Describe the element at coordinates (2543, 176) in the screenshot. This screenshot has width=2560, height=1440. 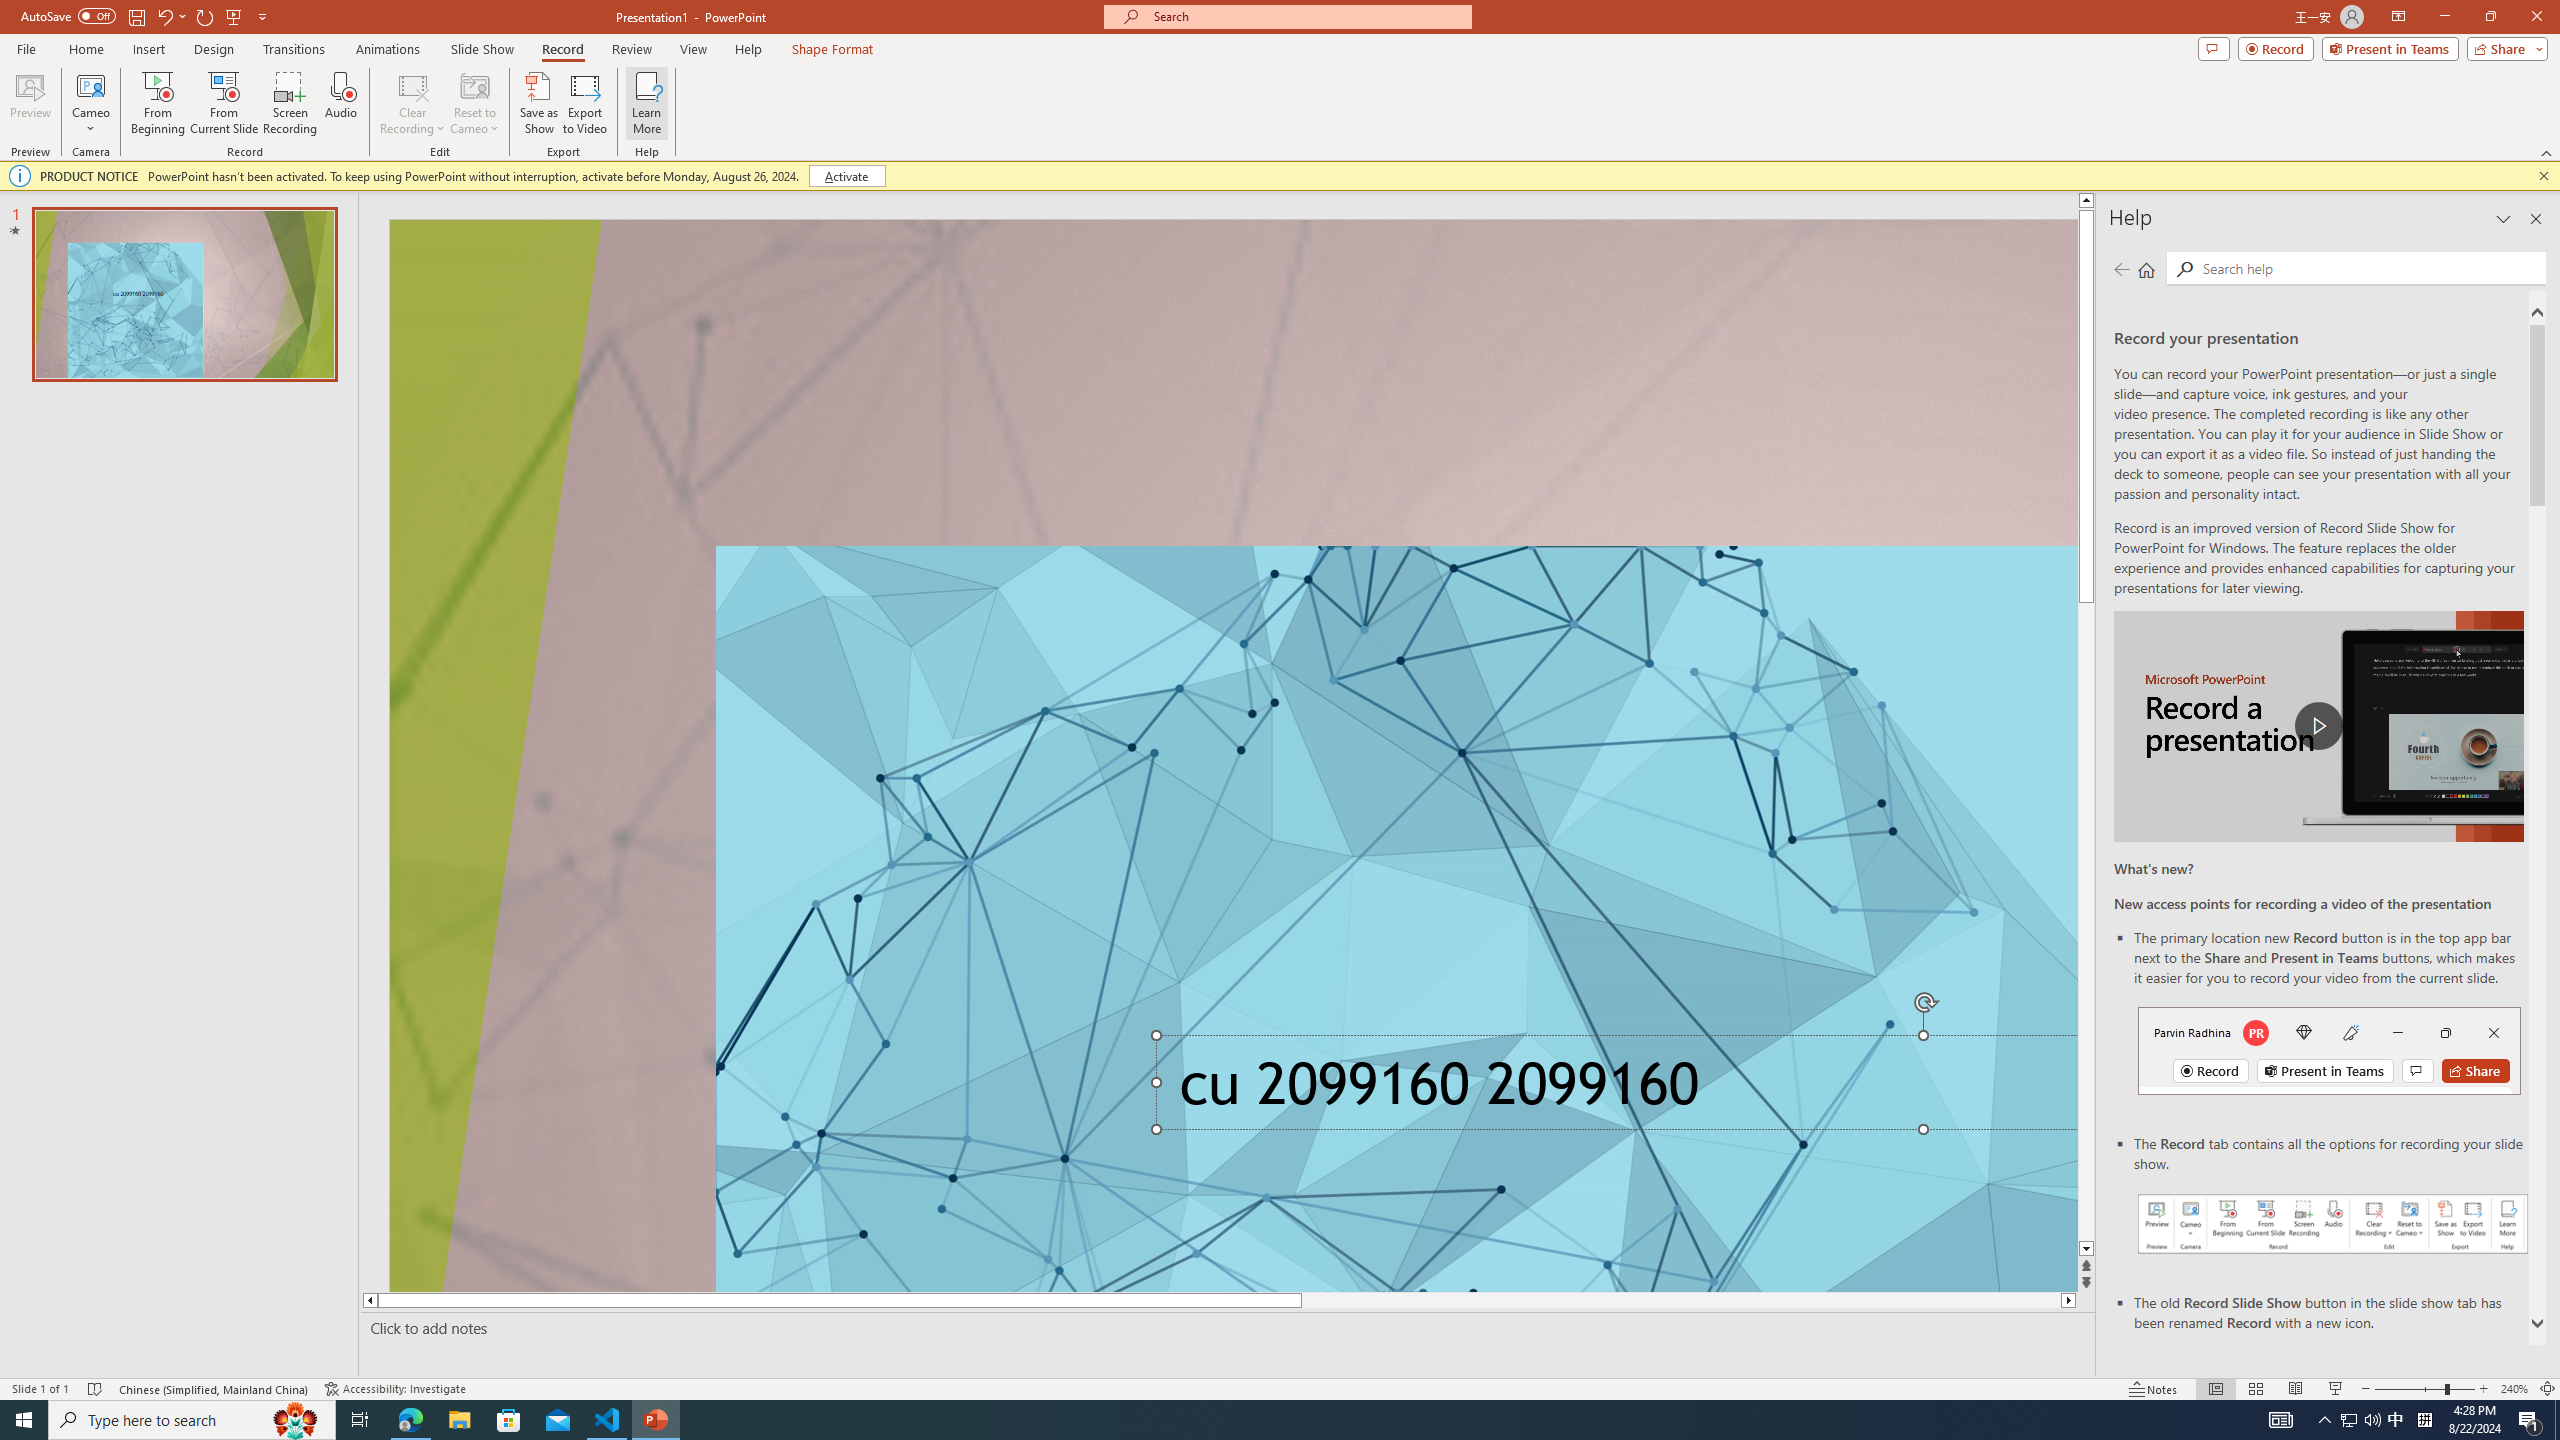
I see `Close this message` at that location.